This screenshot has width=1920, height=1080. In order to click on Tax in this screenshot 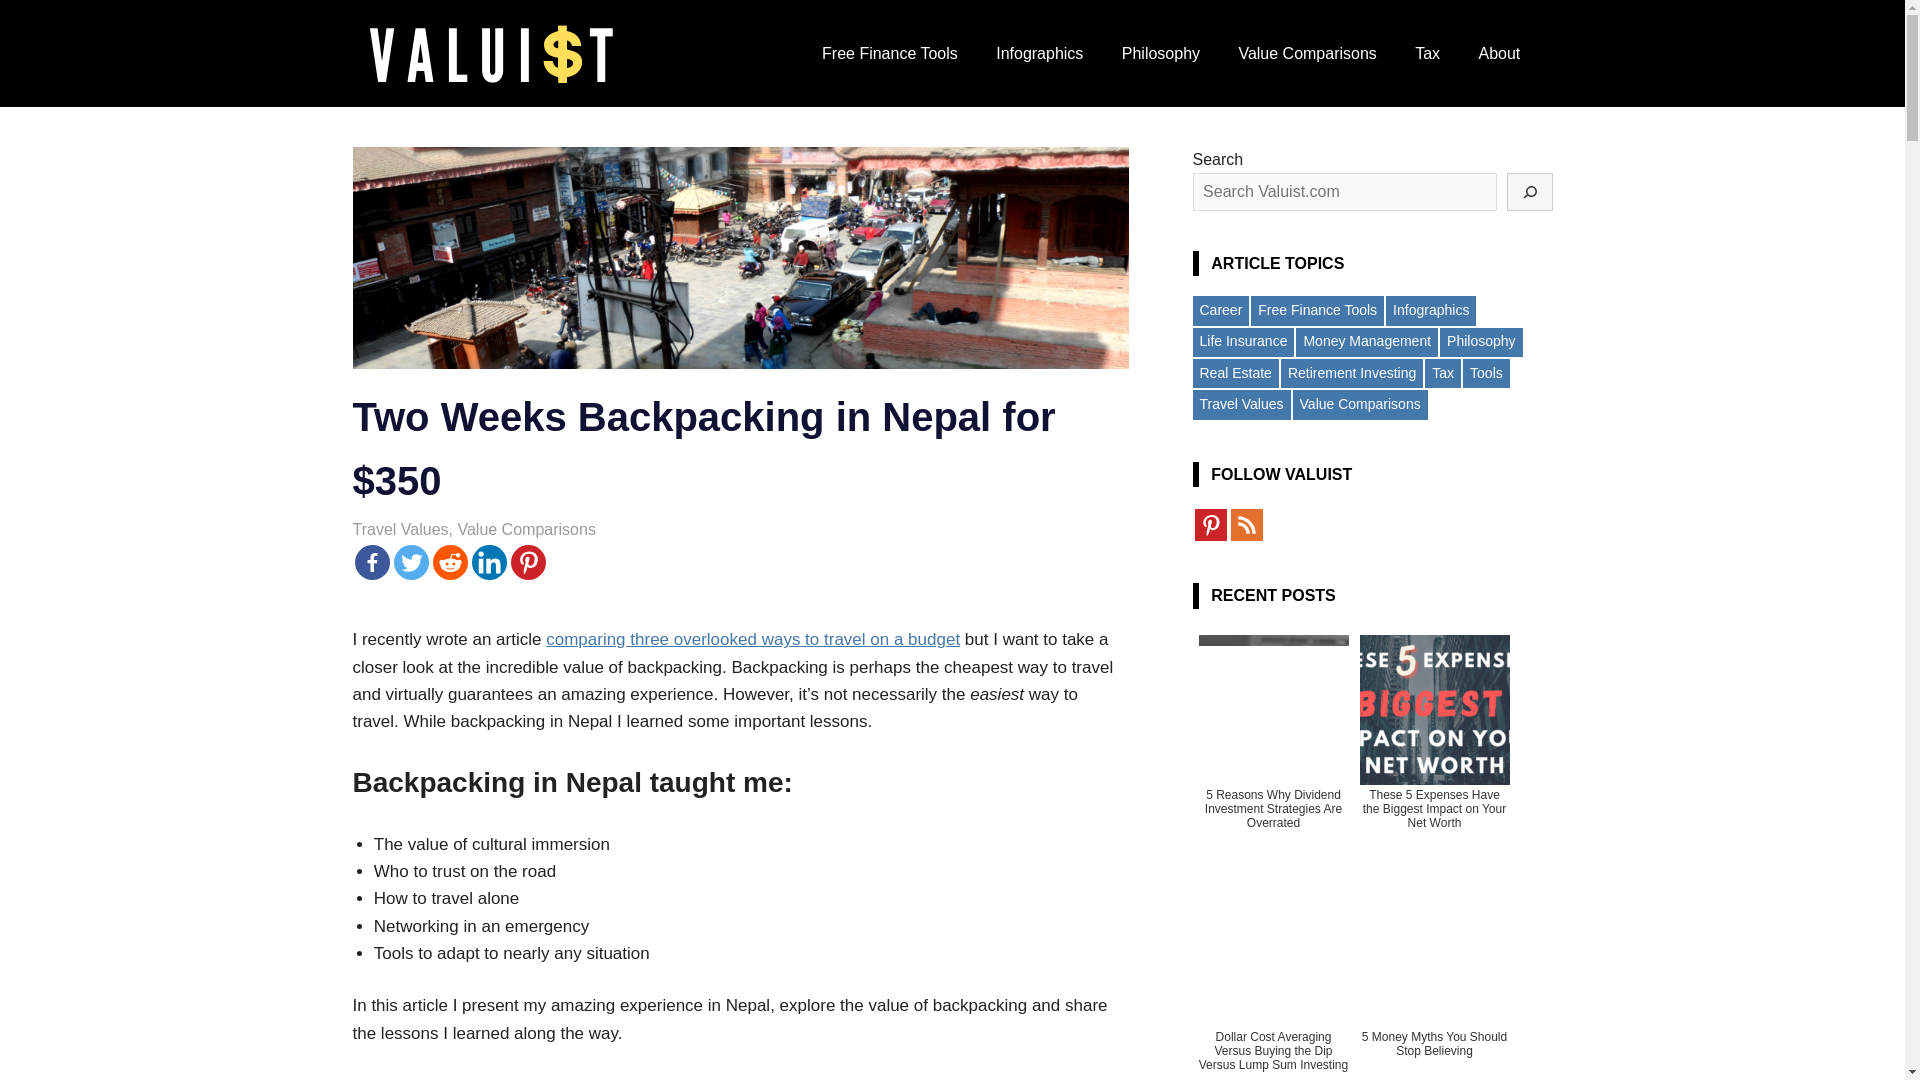, I will do `click(1427, 54)`.